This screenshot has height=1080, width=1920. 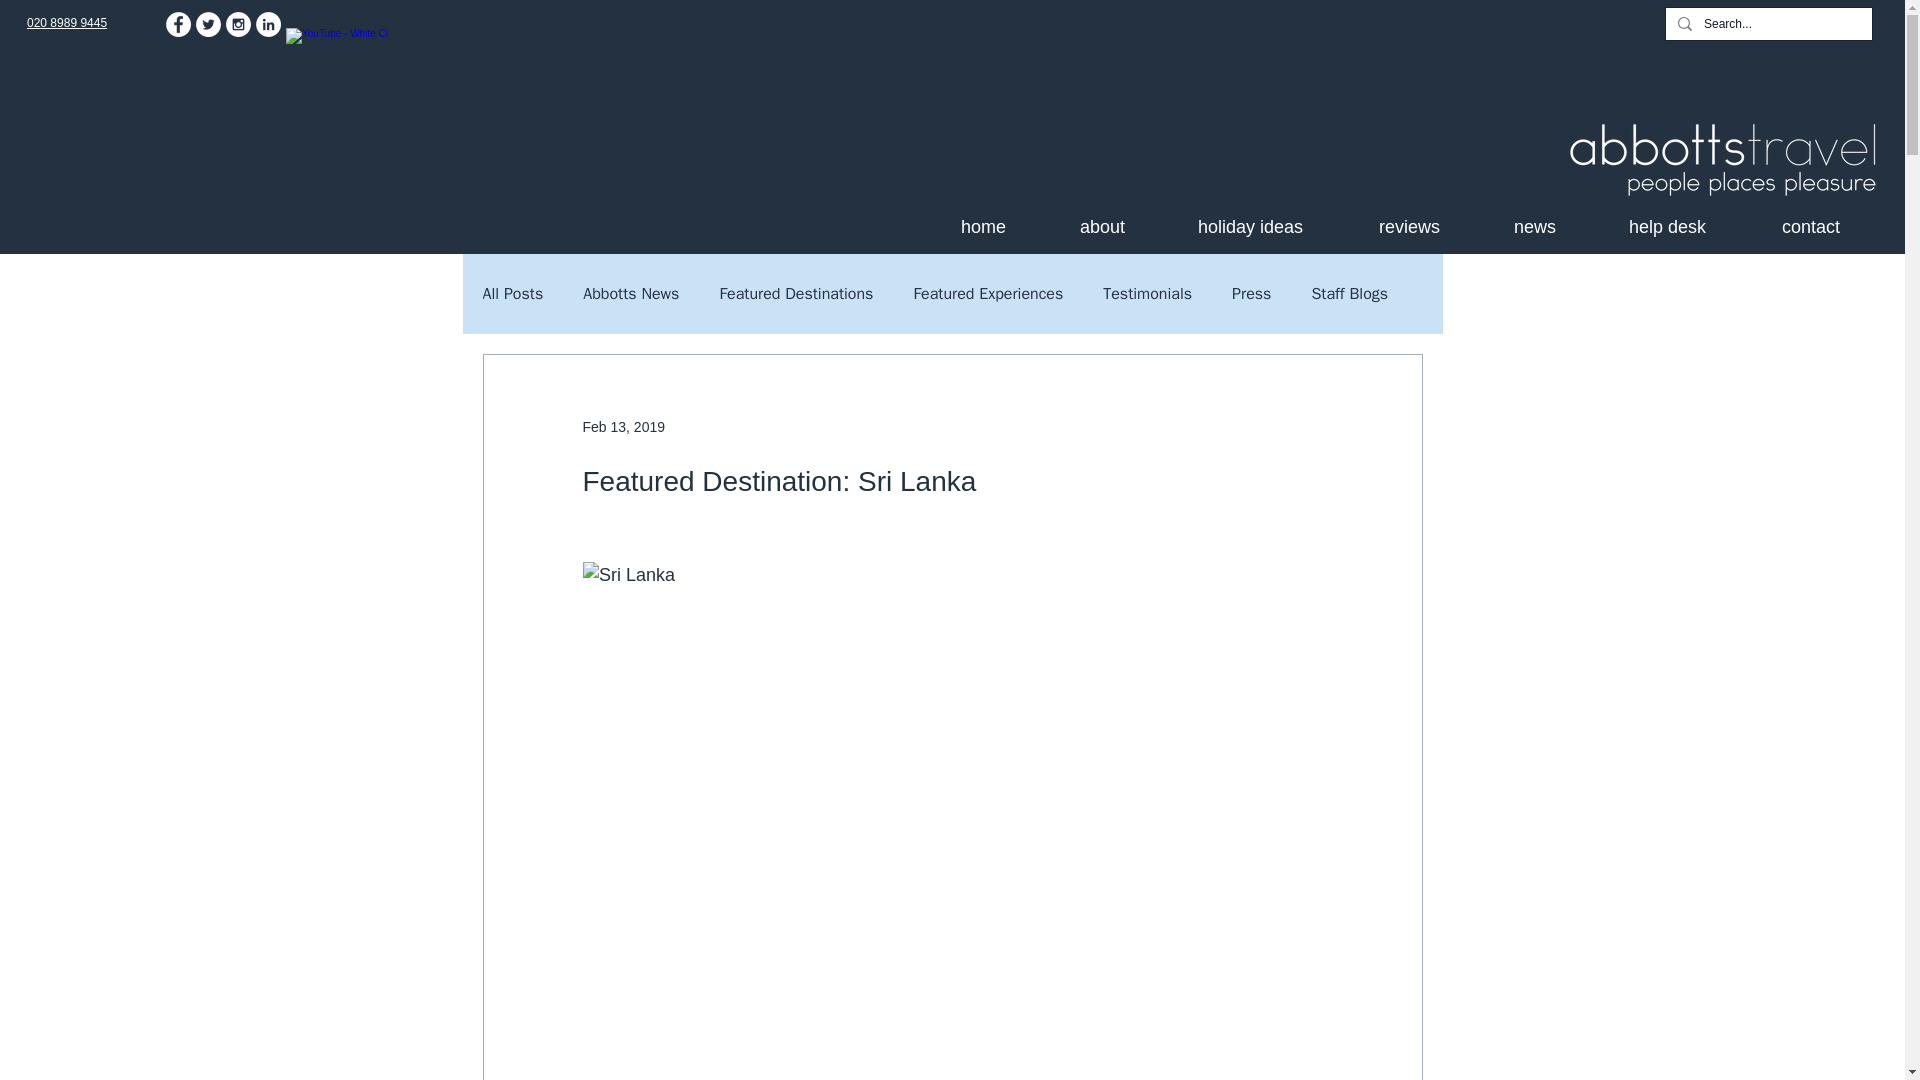 What do you see at coordinates (622, 426) in the screenshot?
I see `Feb 13, 2019` at bounding box center [622, 426].